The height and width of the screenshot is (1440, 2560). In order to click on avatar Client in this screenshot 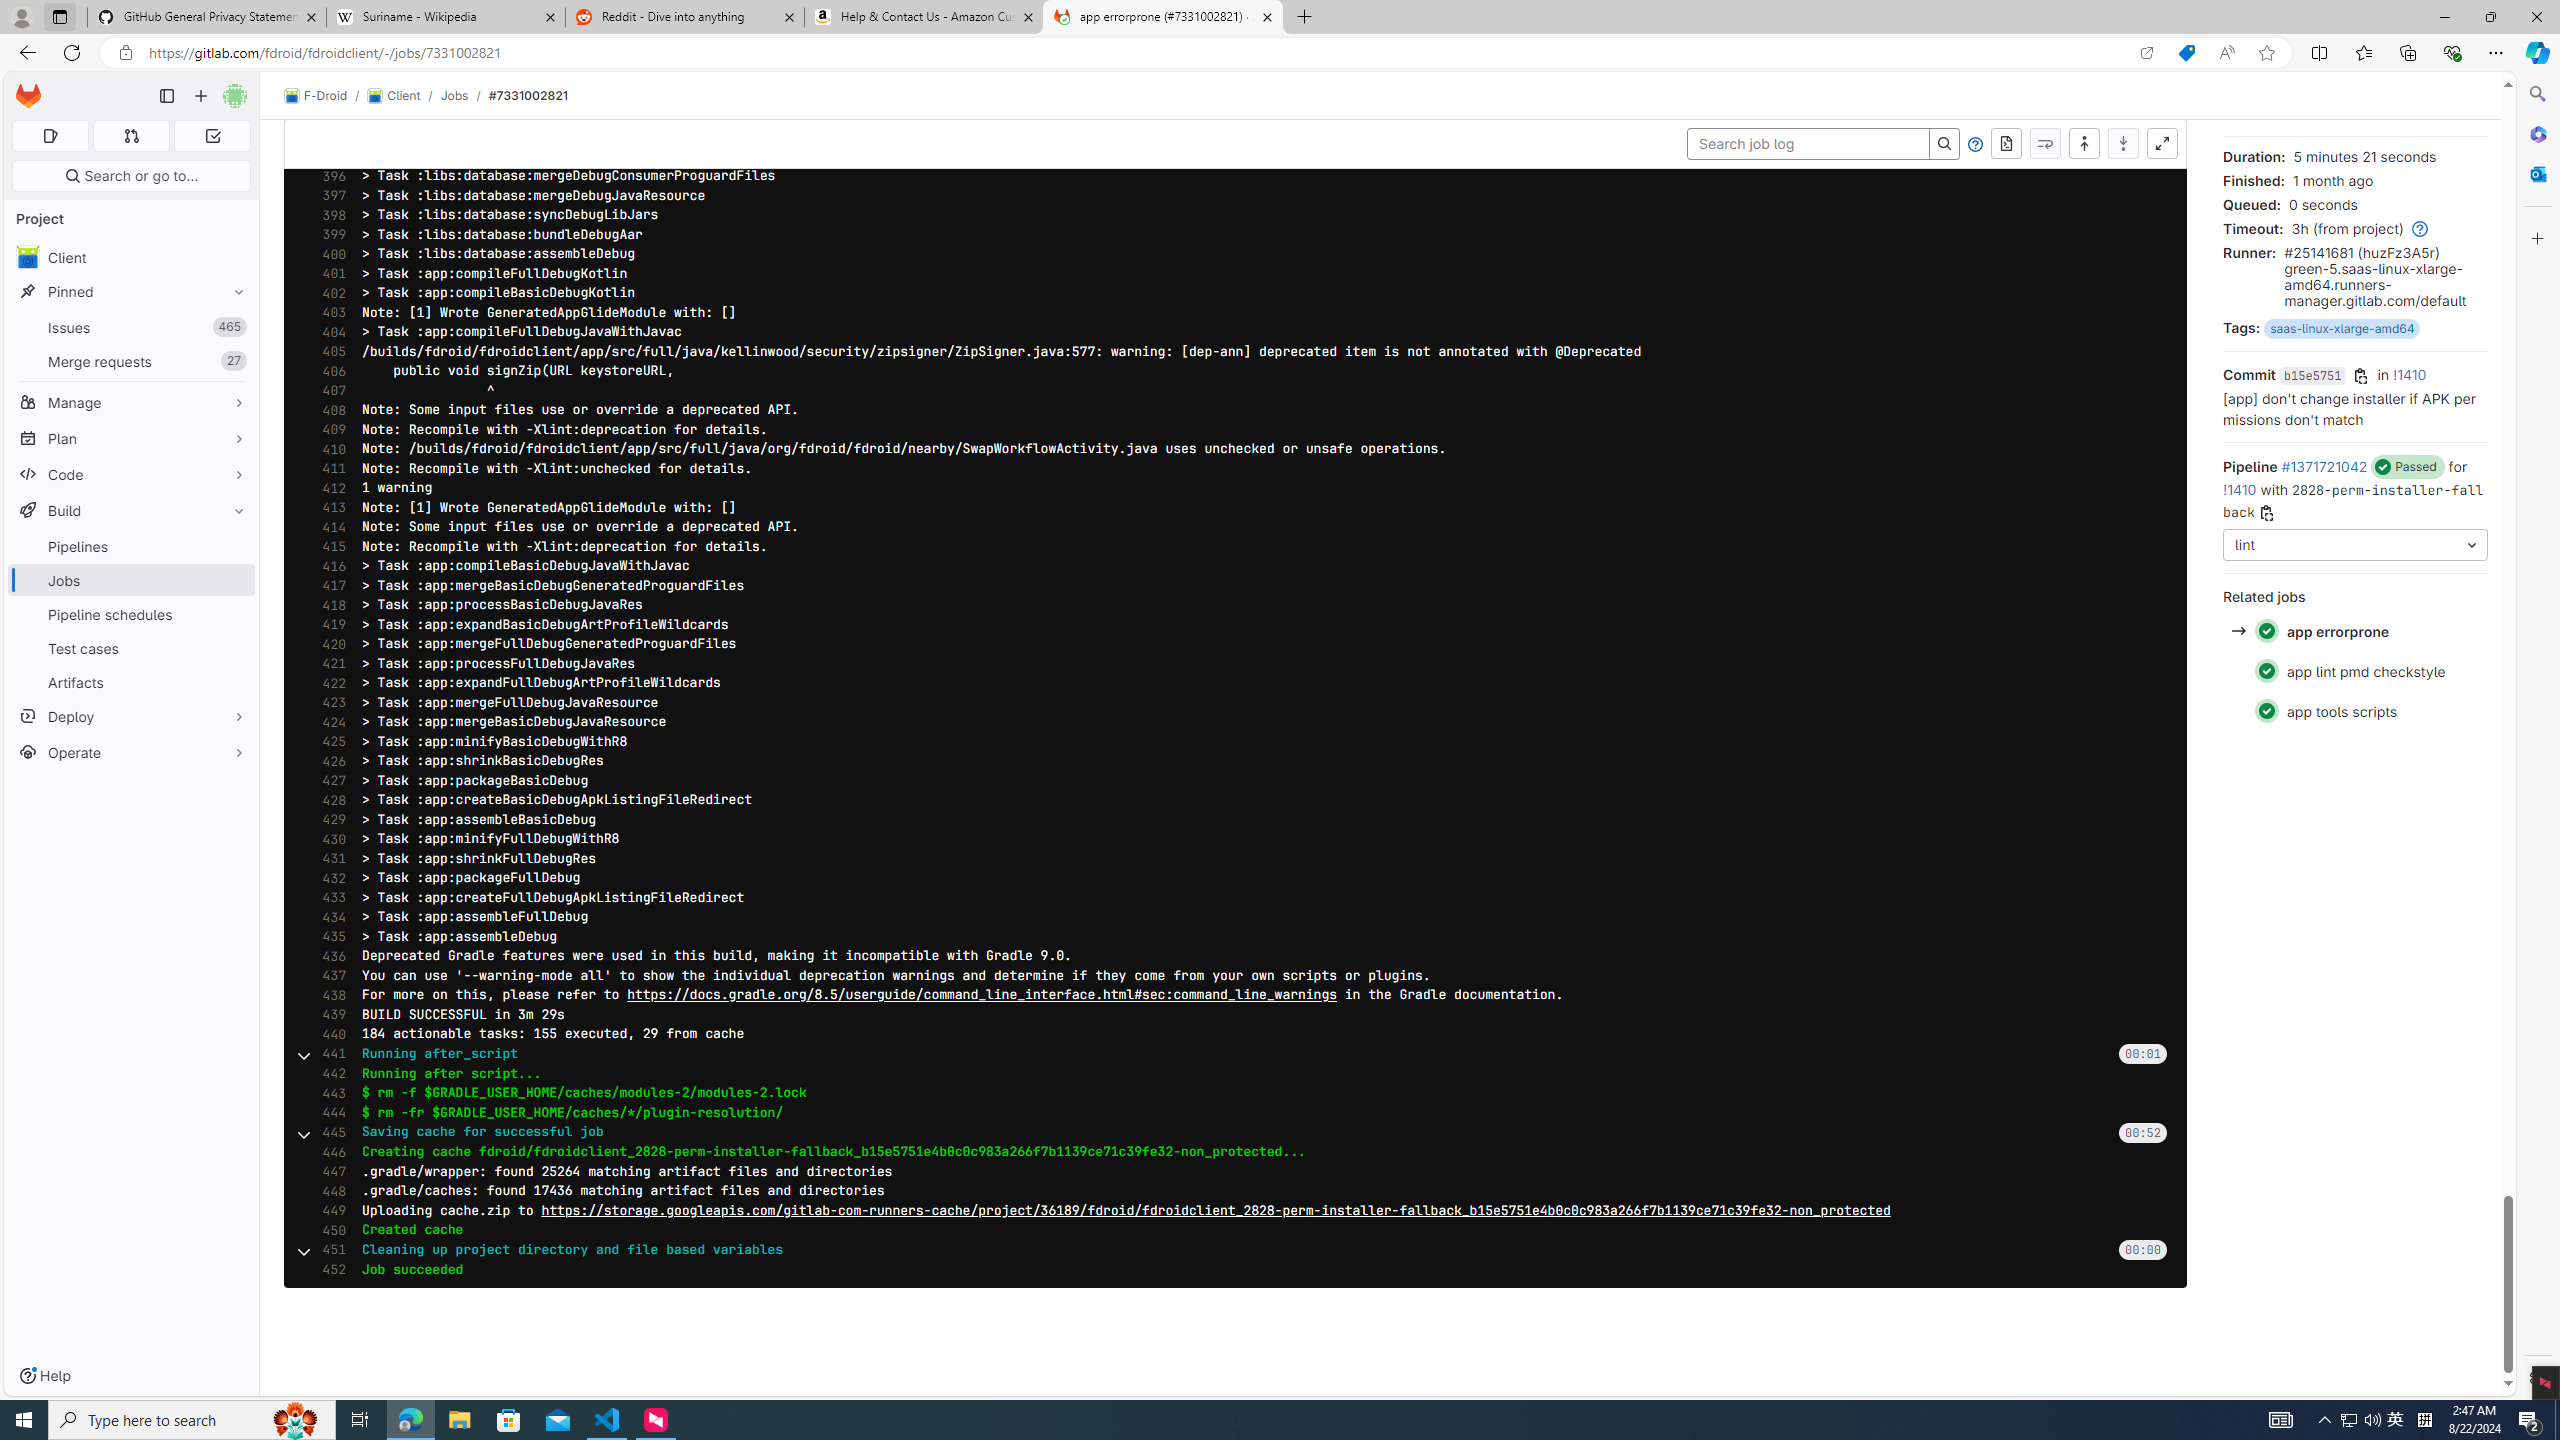, I will do `click(132, 256)`.